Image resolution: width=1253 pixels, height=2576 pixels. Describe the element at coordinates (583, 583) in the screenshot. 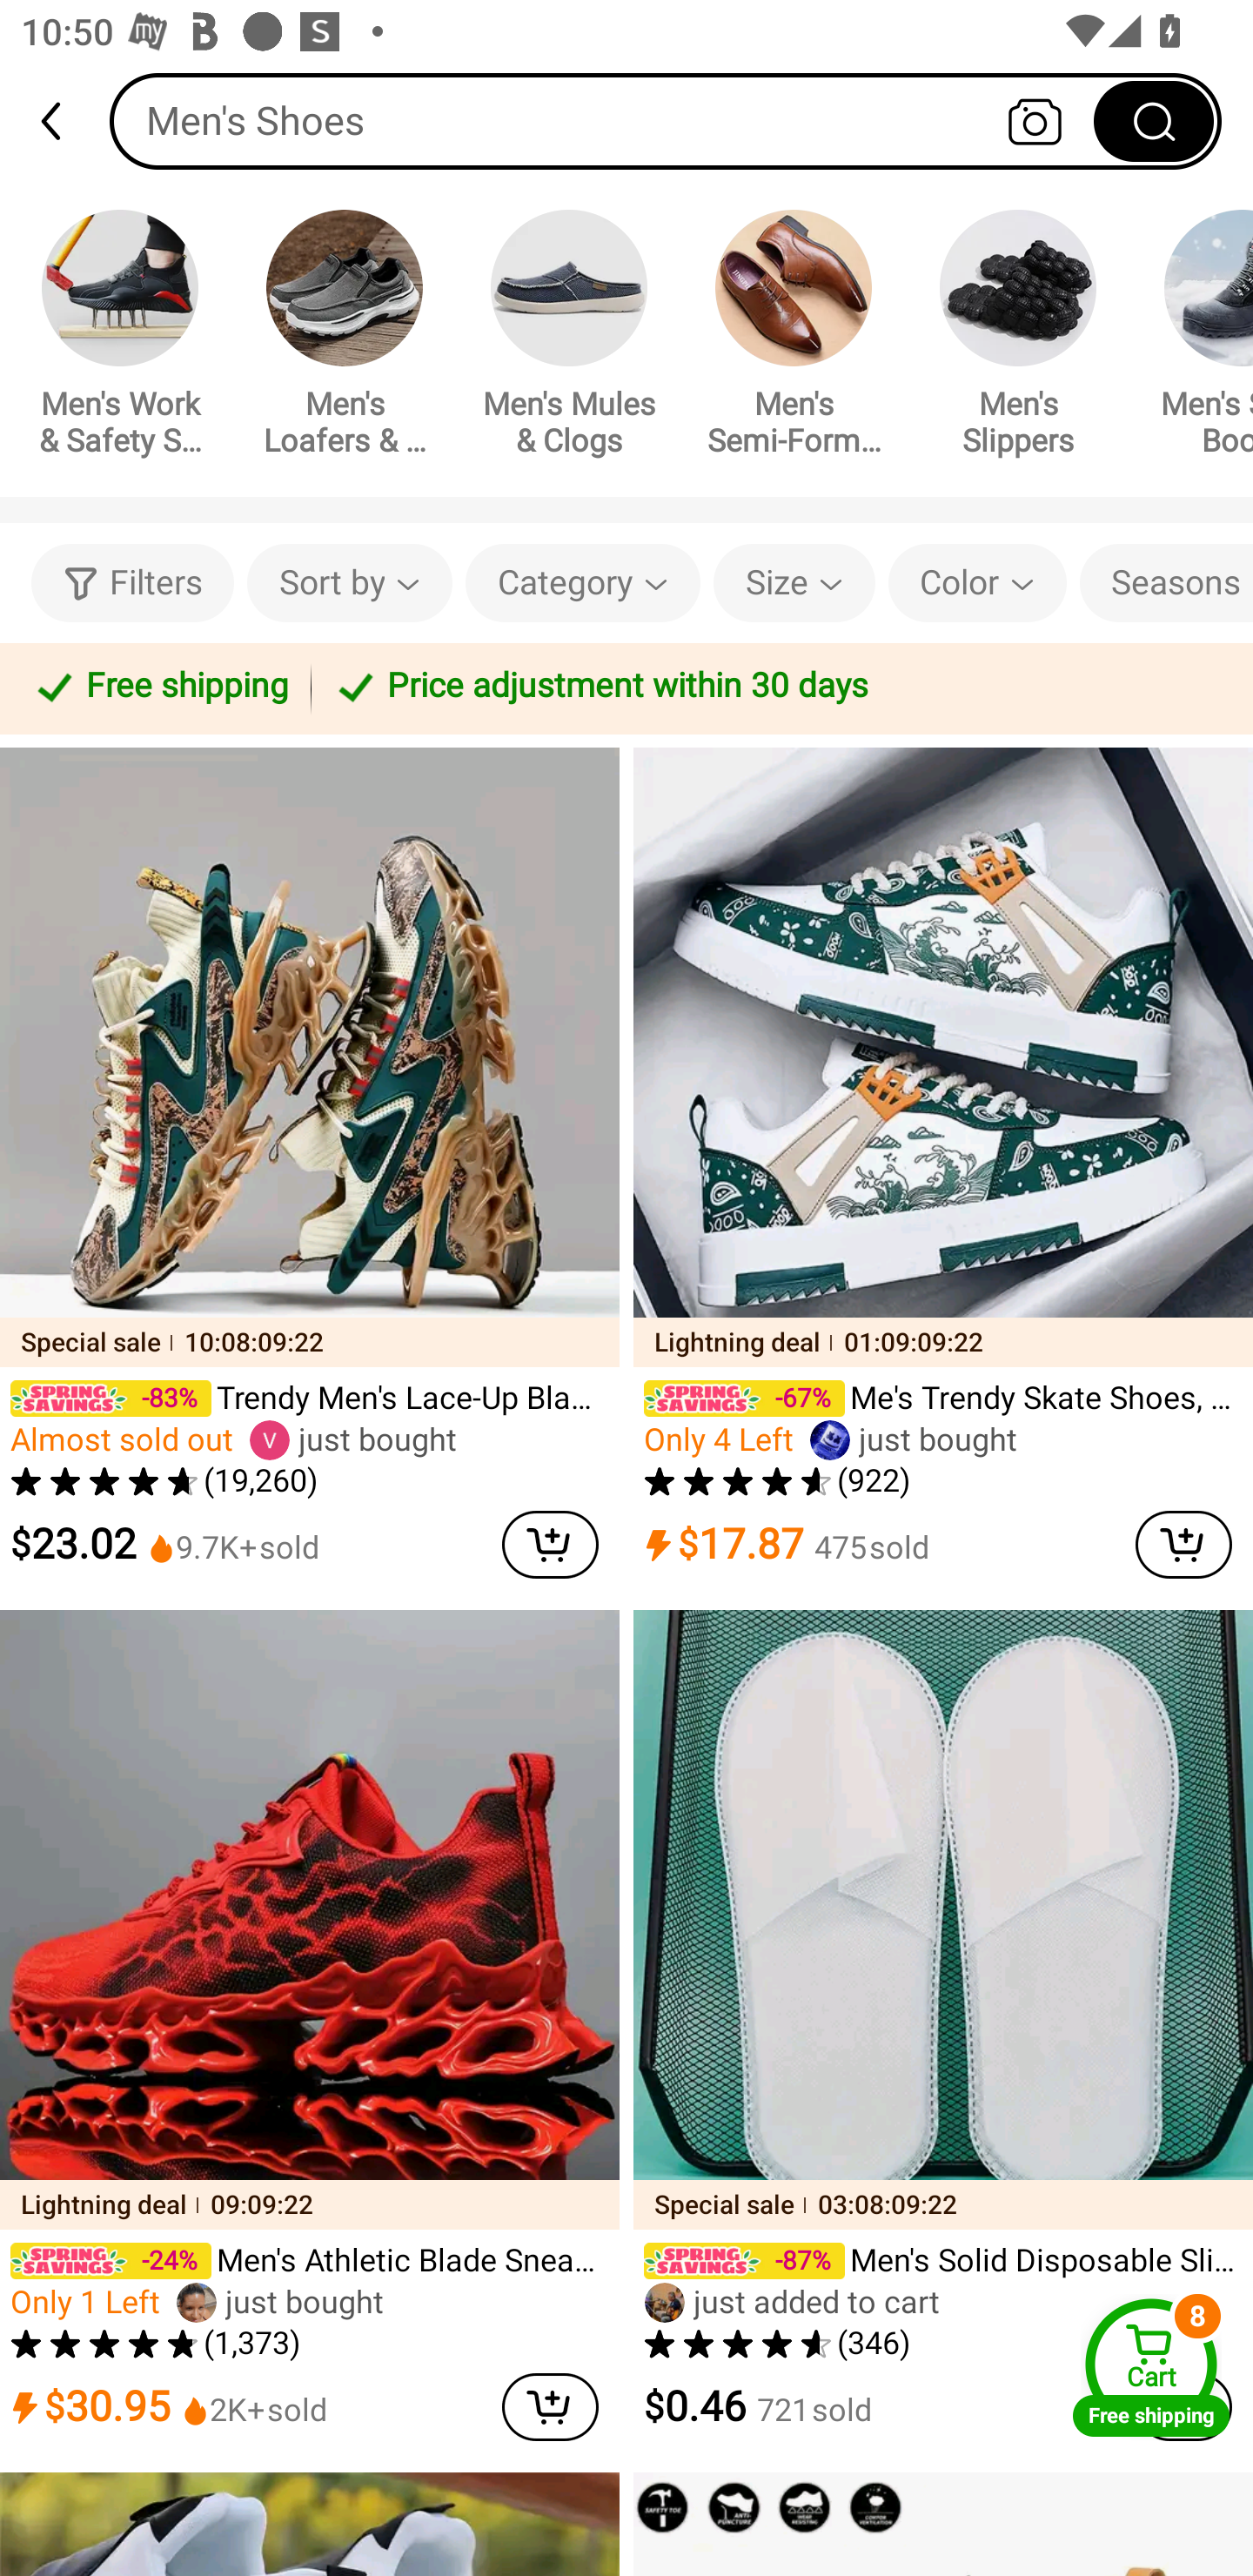

I see `Category` at that location.